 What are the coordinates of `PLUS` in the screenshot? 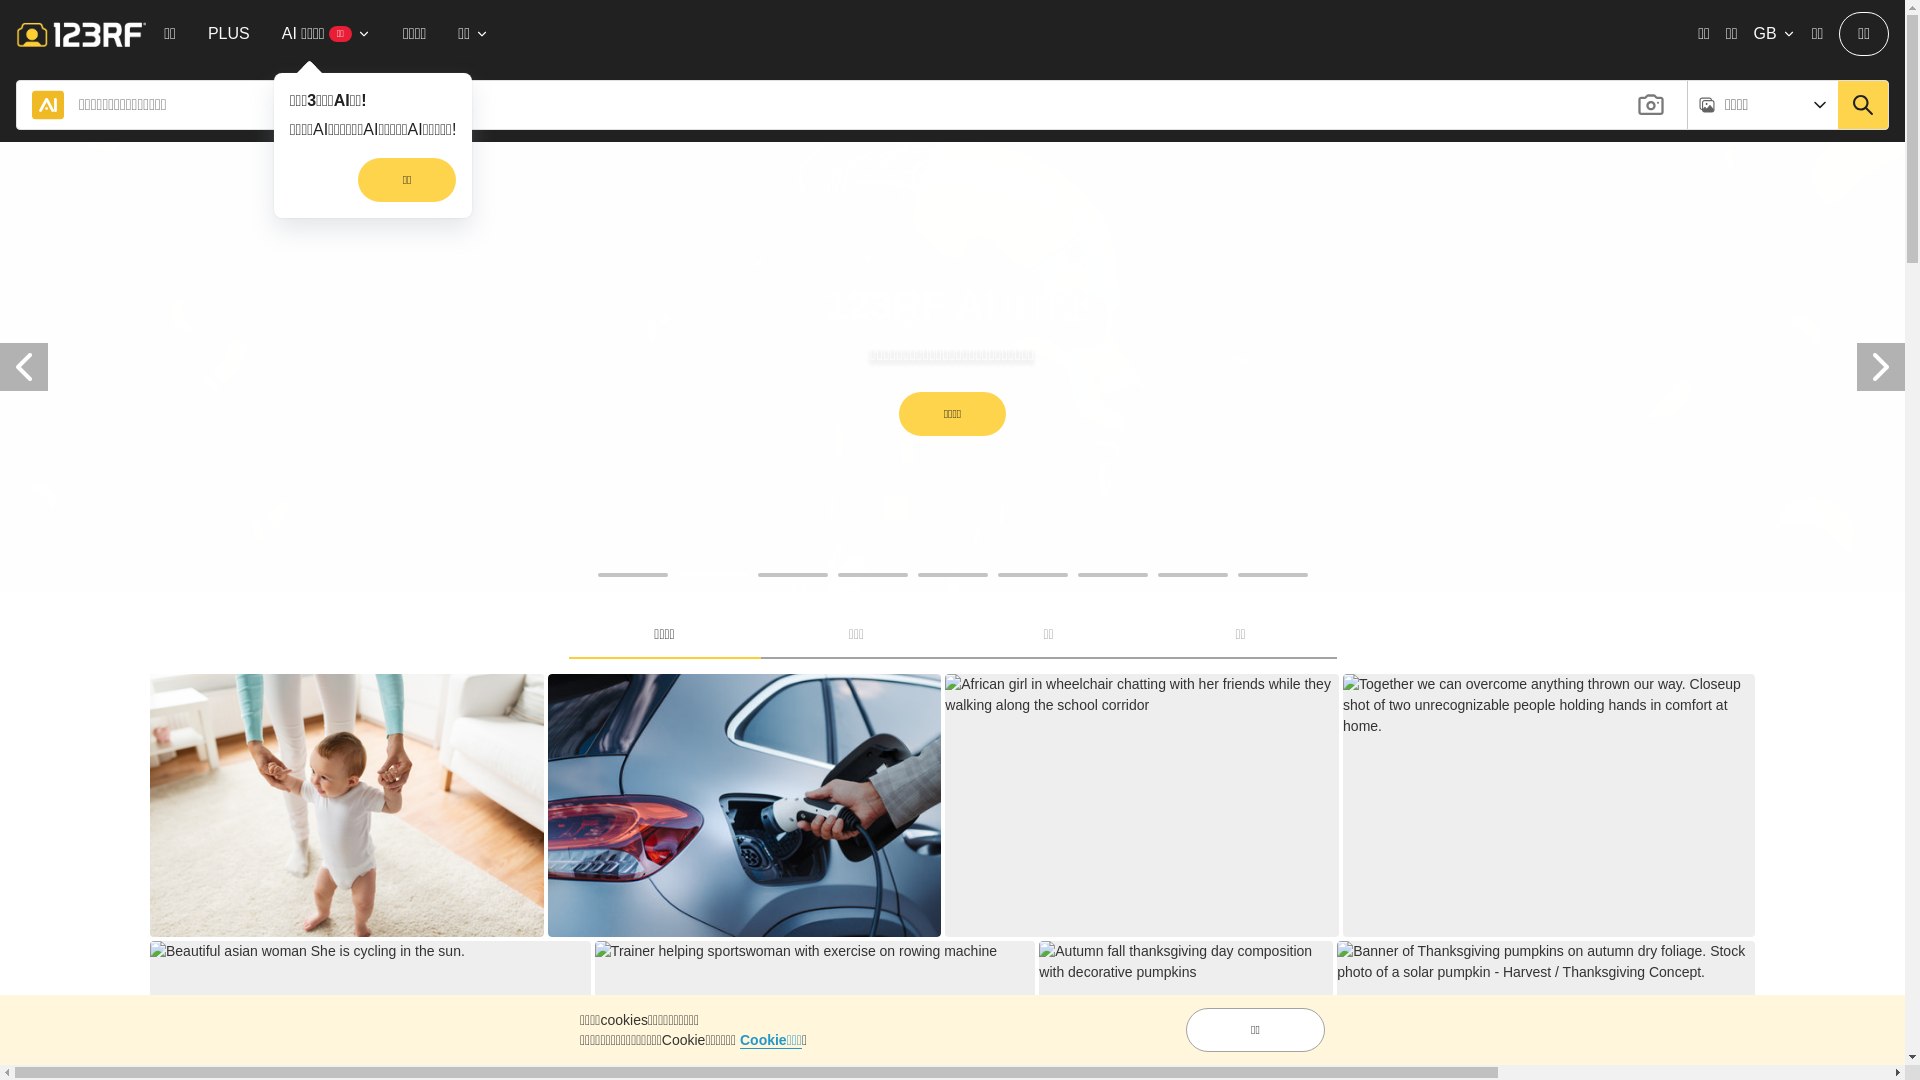 It's located at (229, 34).